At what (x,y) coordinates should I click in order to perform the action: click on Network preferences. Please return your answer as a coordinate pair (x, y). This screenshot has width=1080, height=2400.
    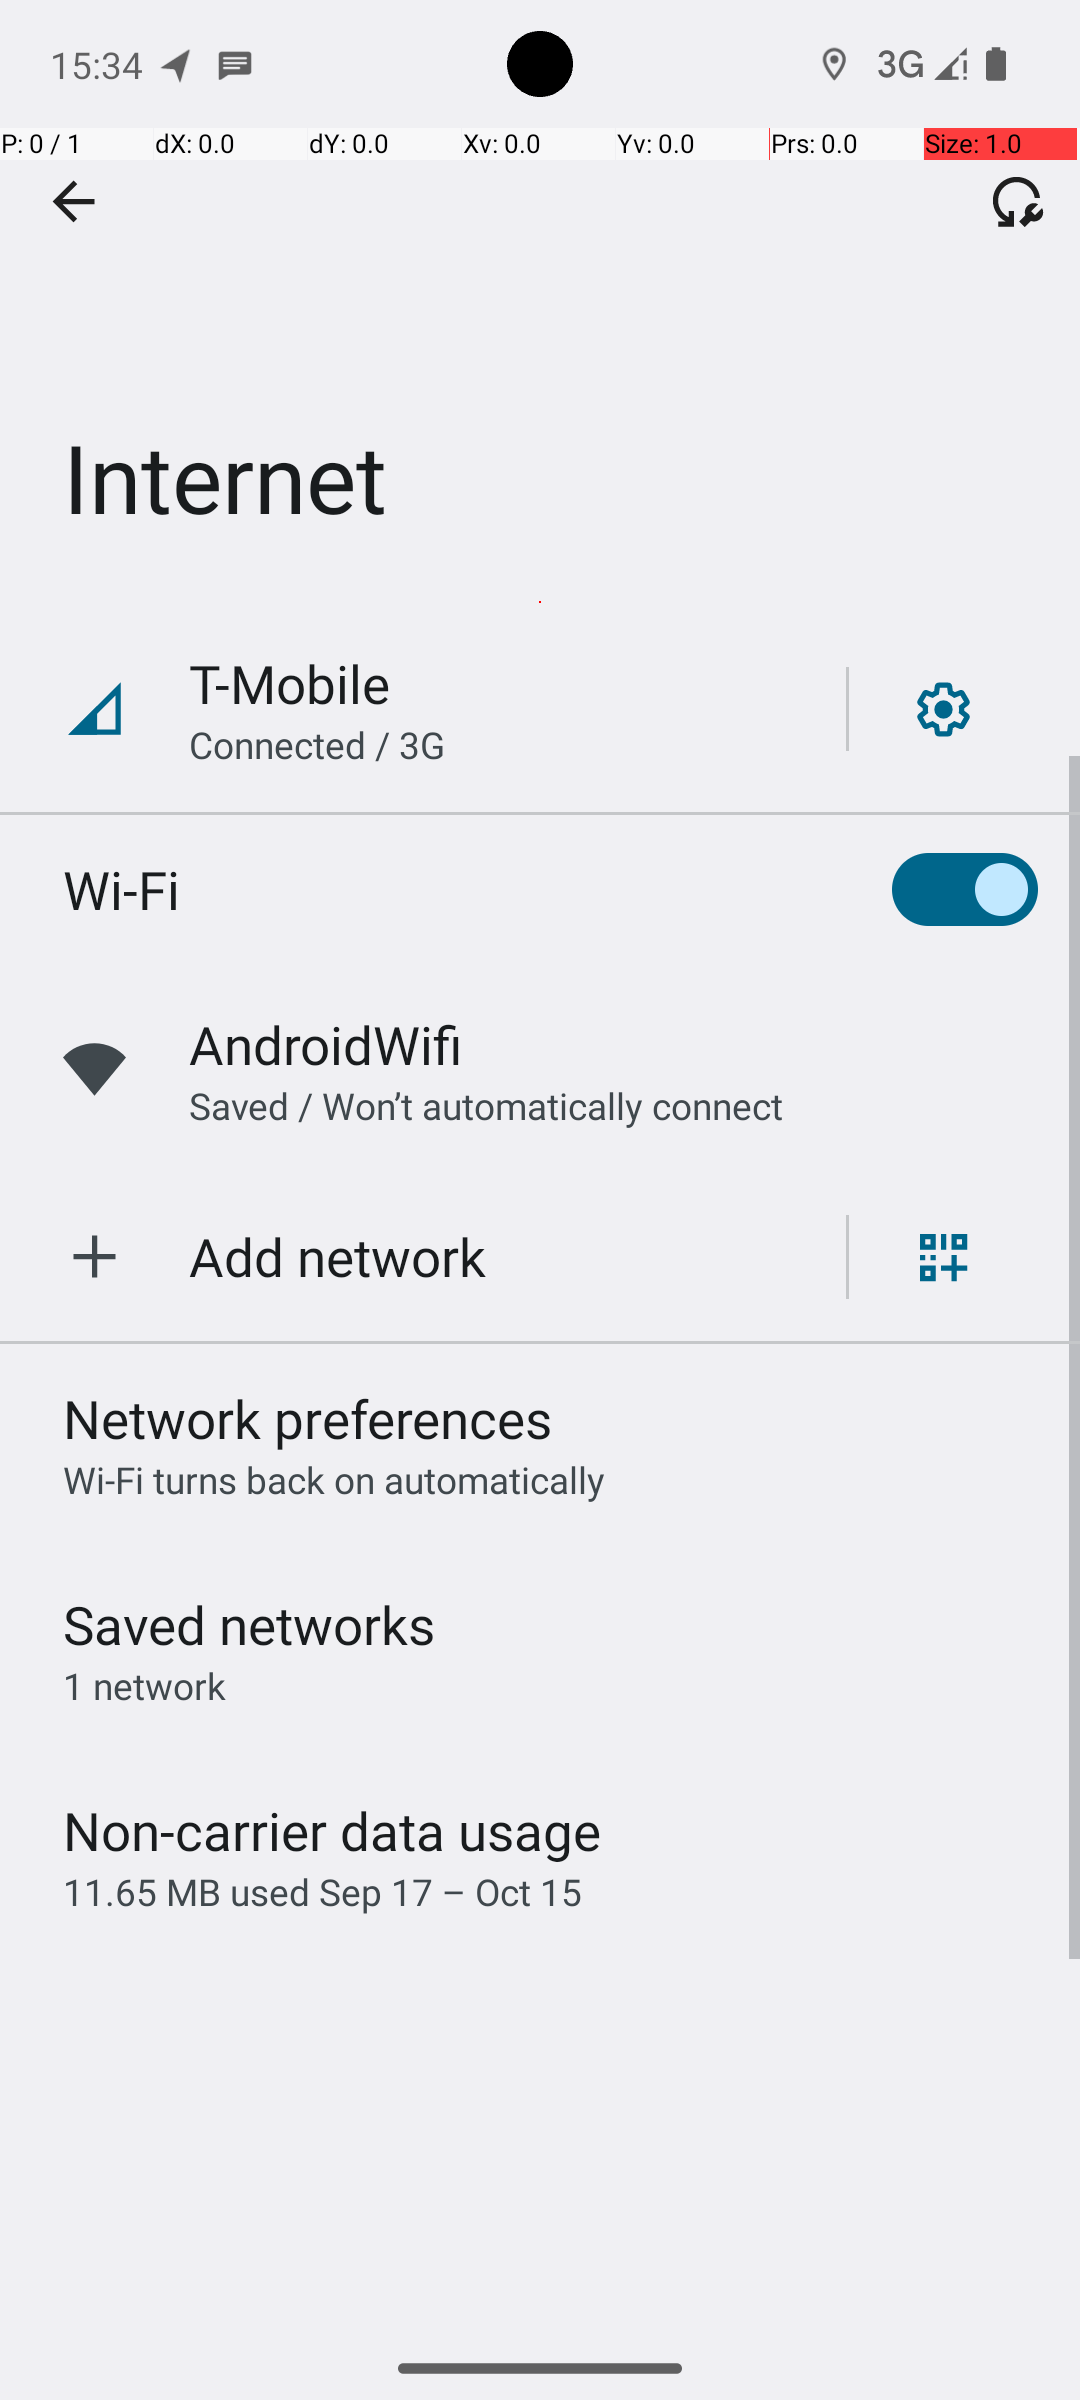
    Looking at the image, I should click on (308, 1418).